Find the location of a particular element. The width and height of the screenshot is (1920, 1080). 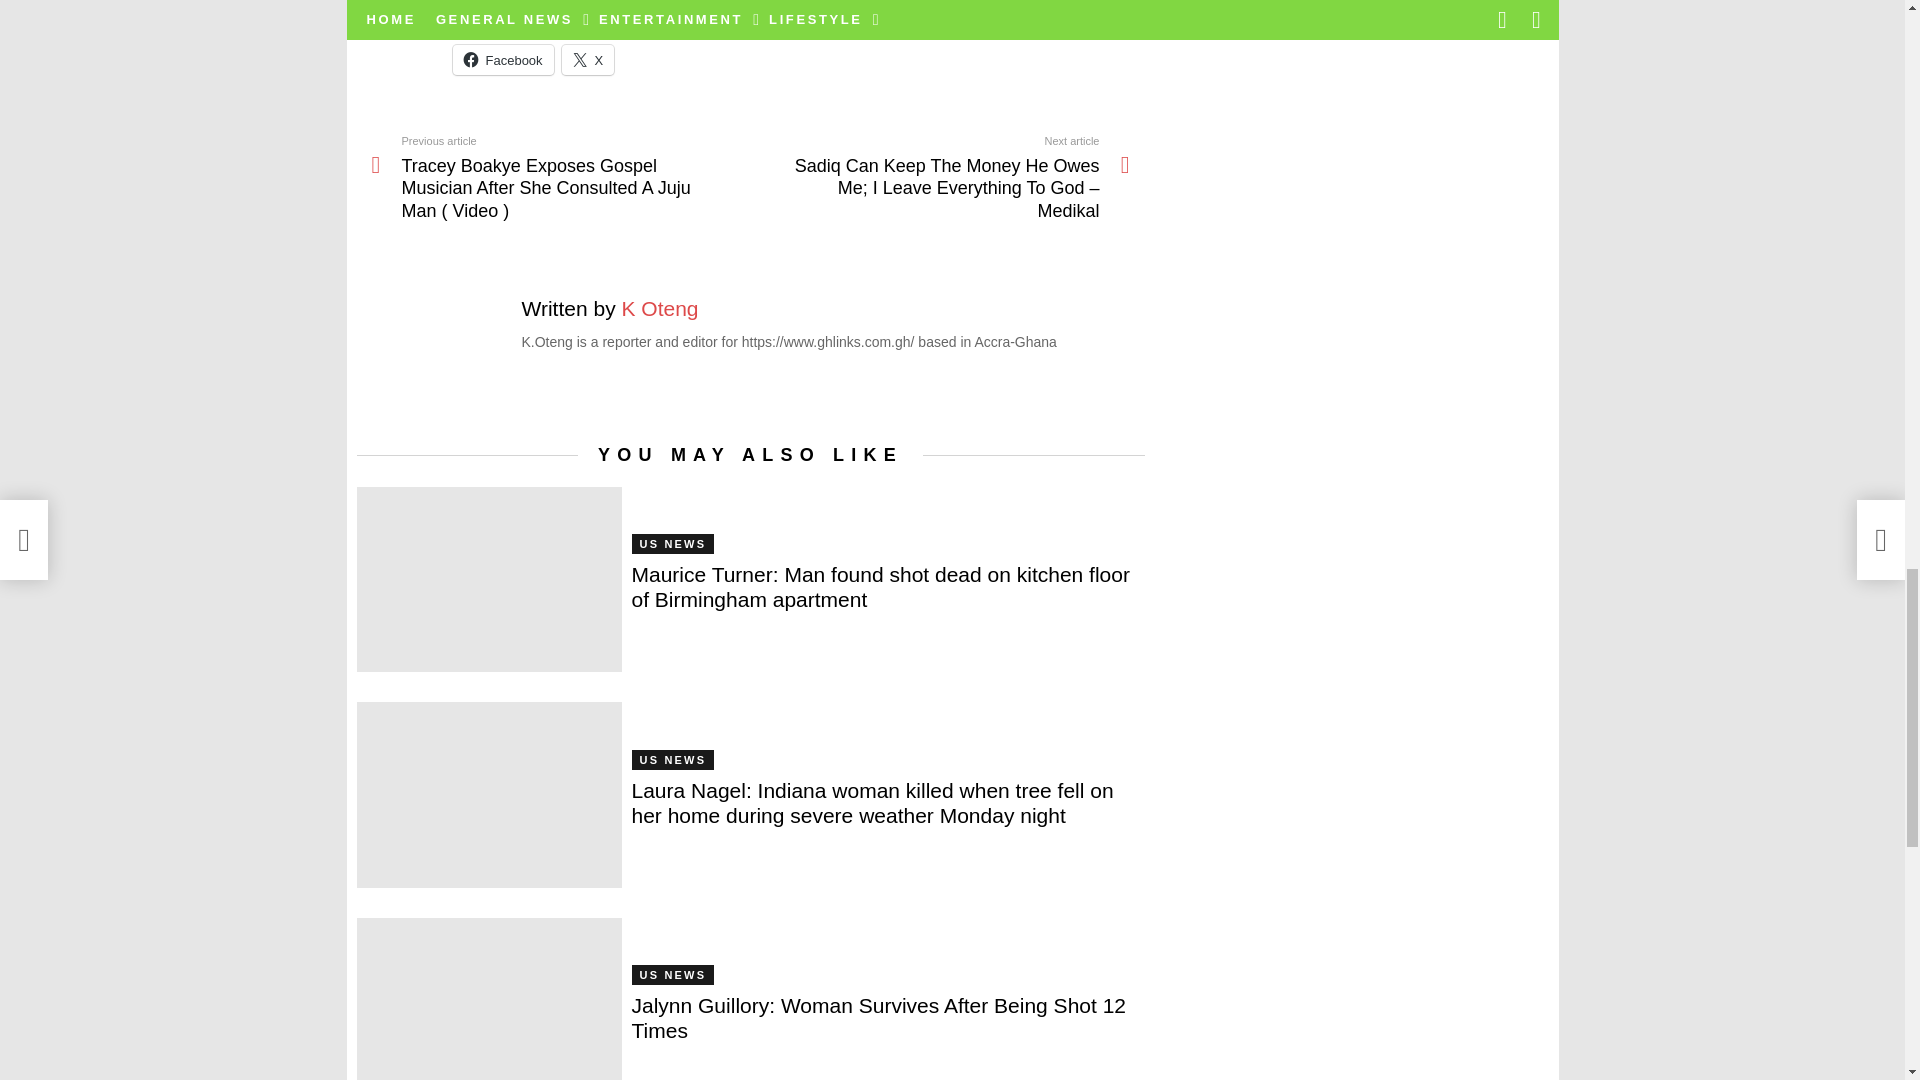

K Oteng is located at coordinates (659, 308).